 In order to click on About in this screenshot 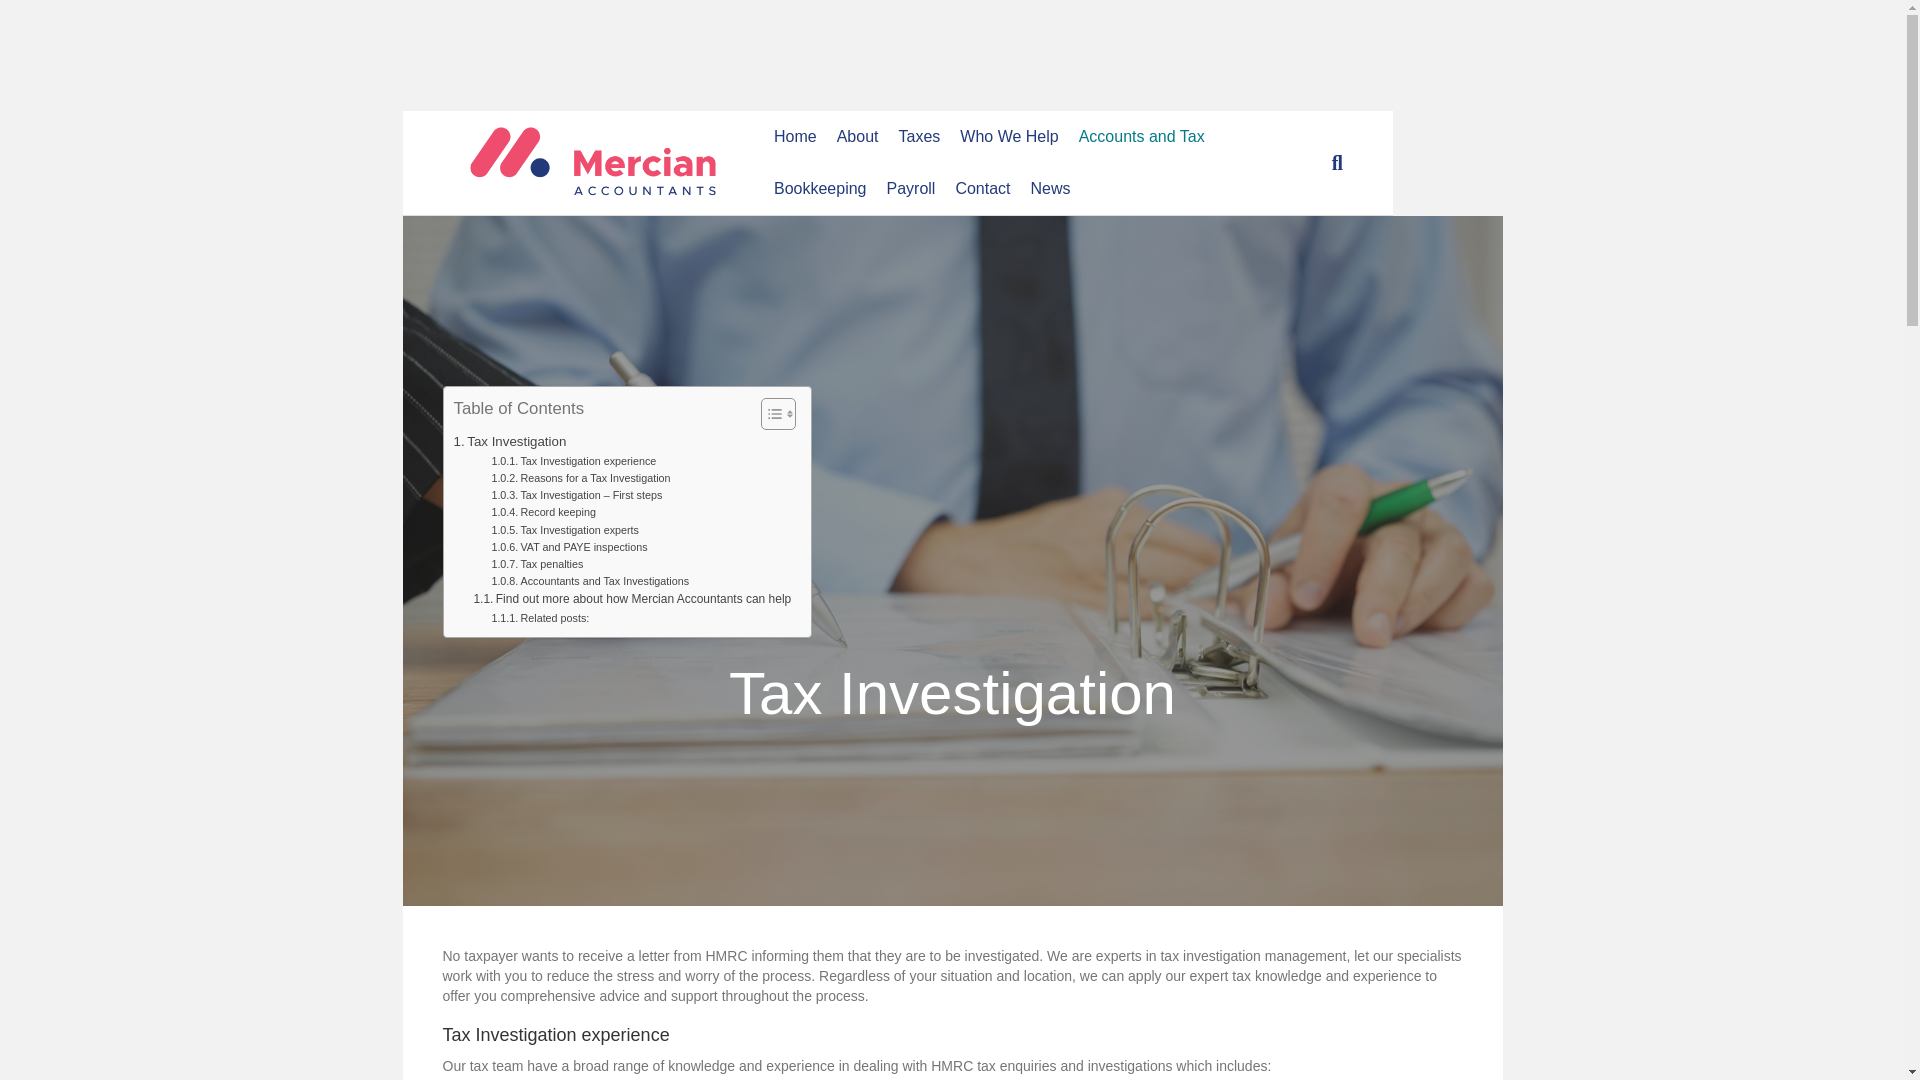, I will do `click(858, 137)`.